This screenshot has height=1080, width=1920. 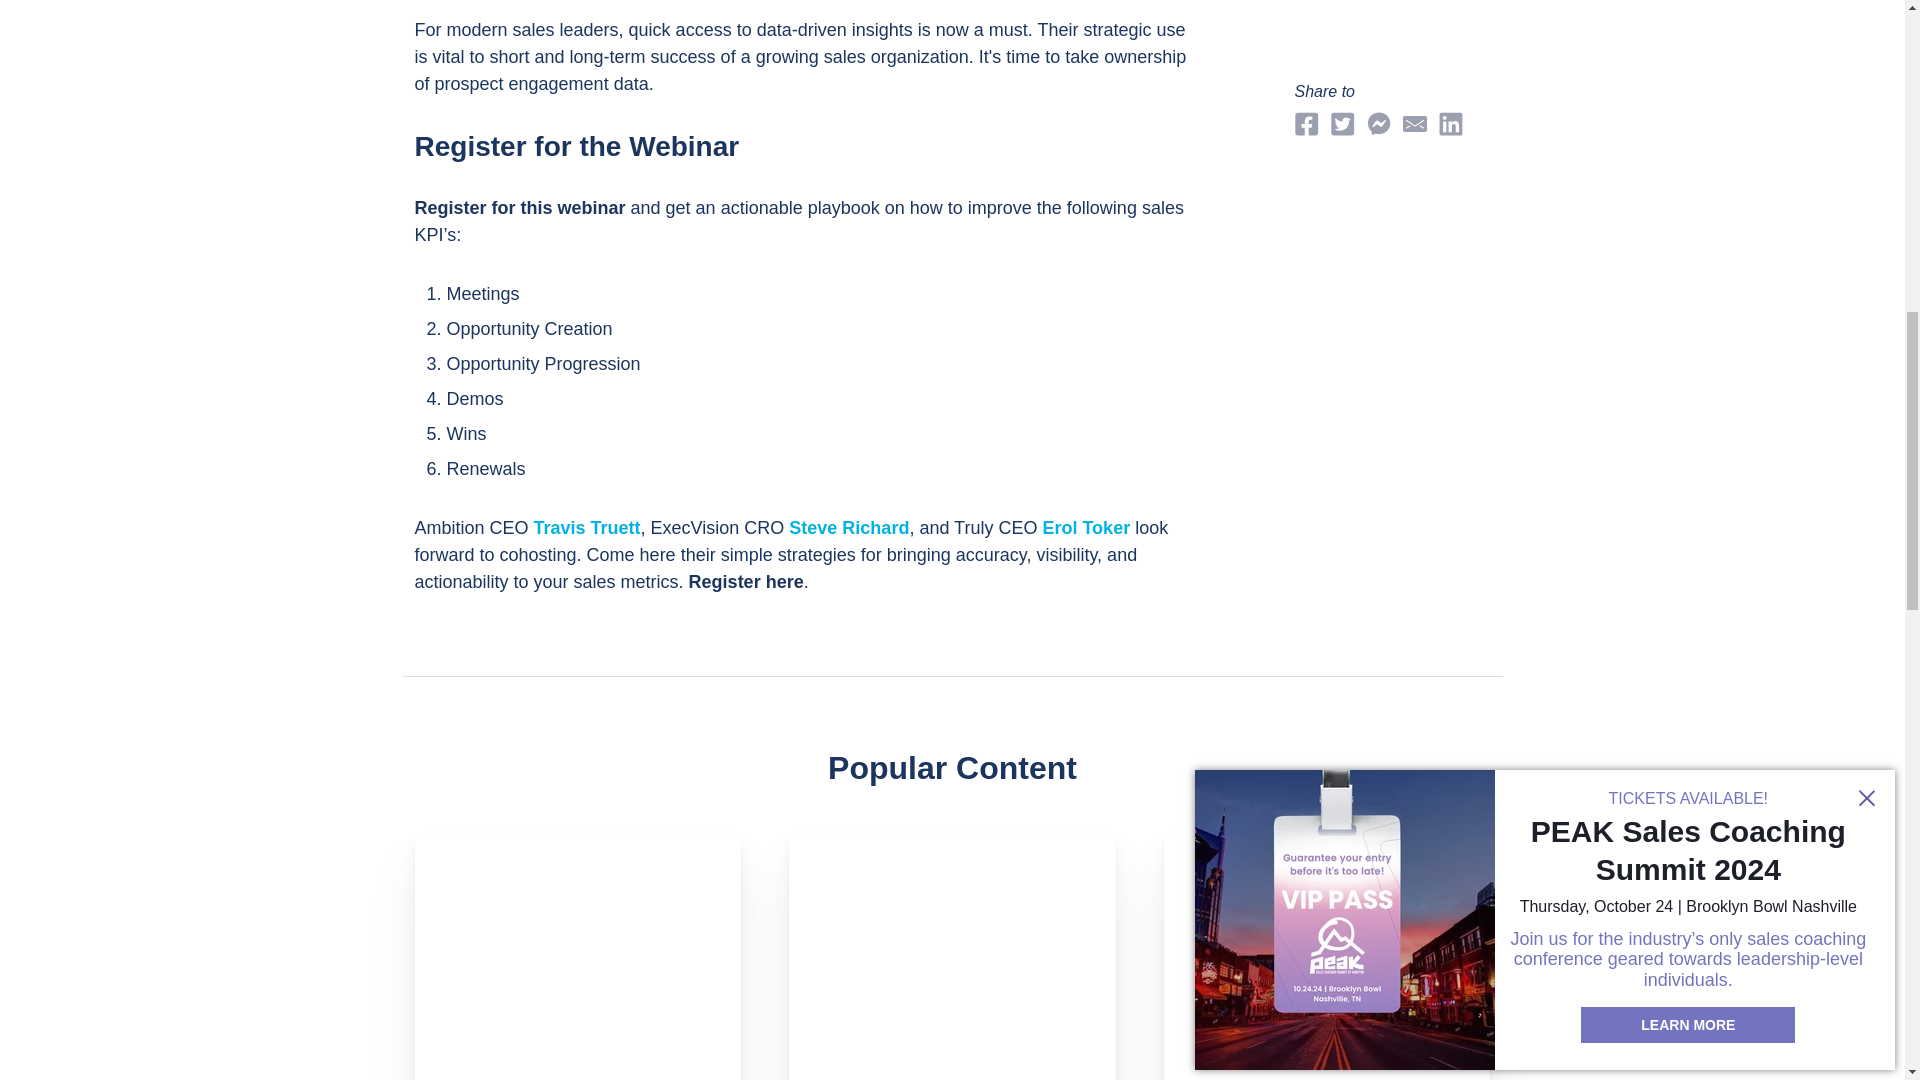 I want to click on Erol Toker, so click(x=1086, y=528).